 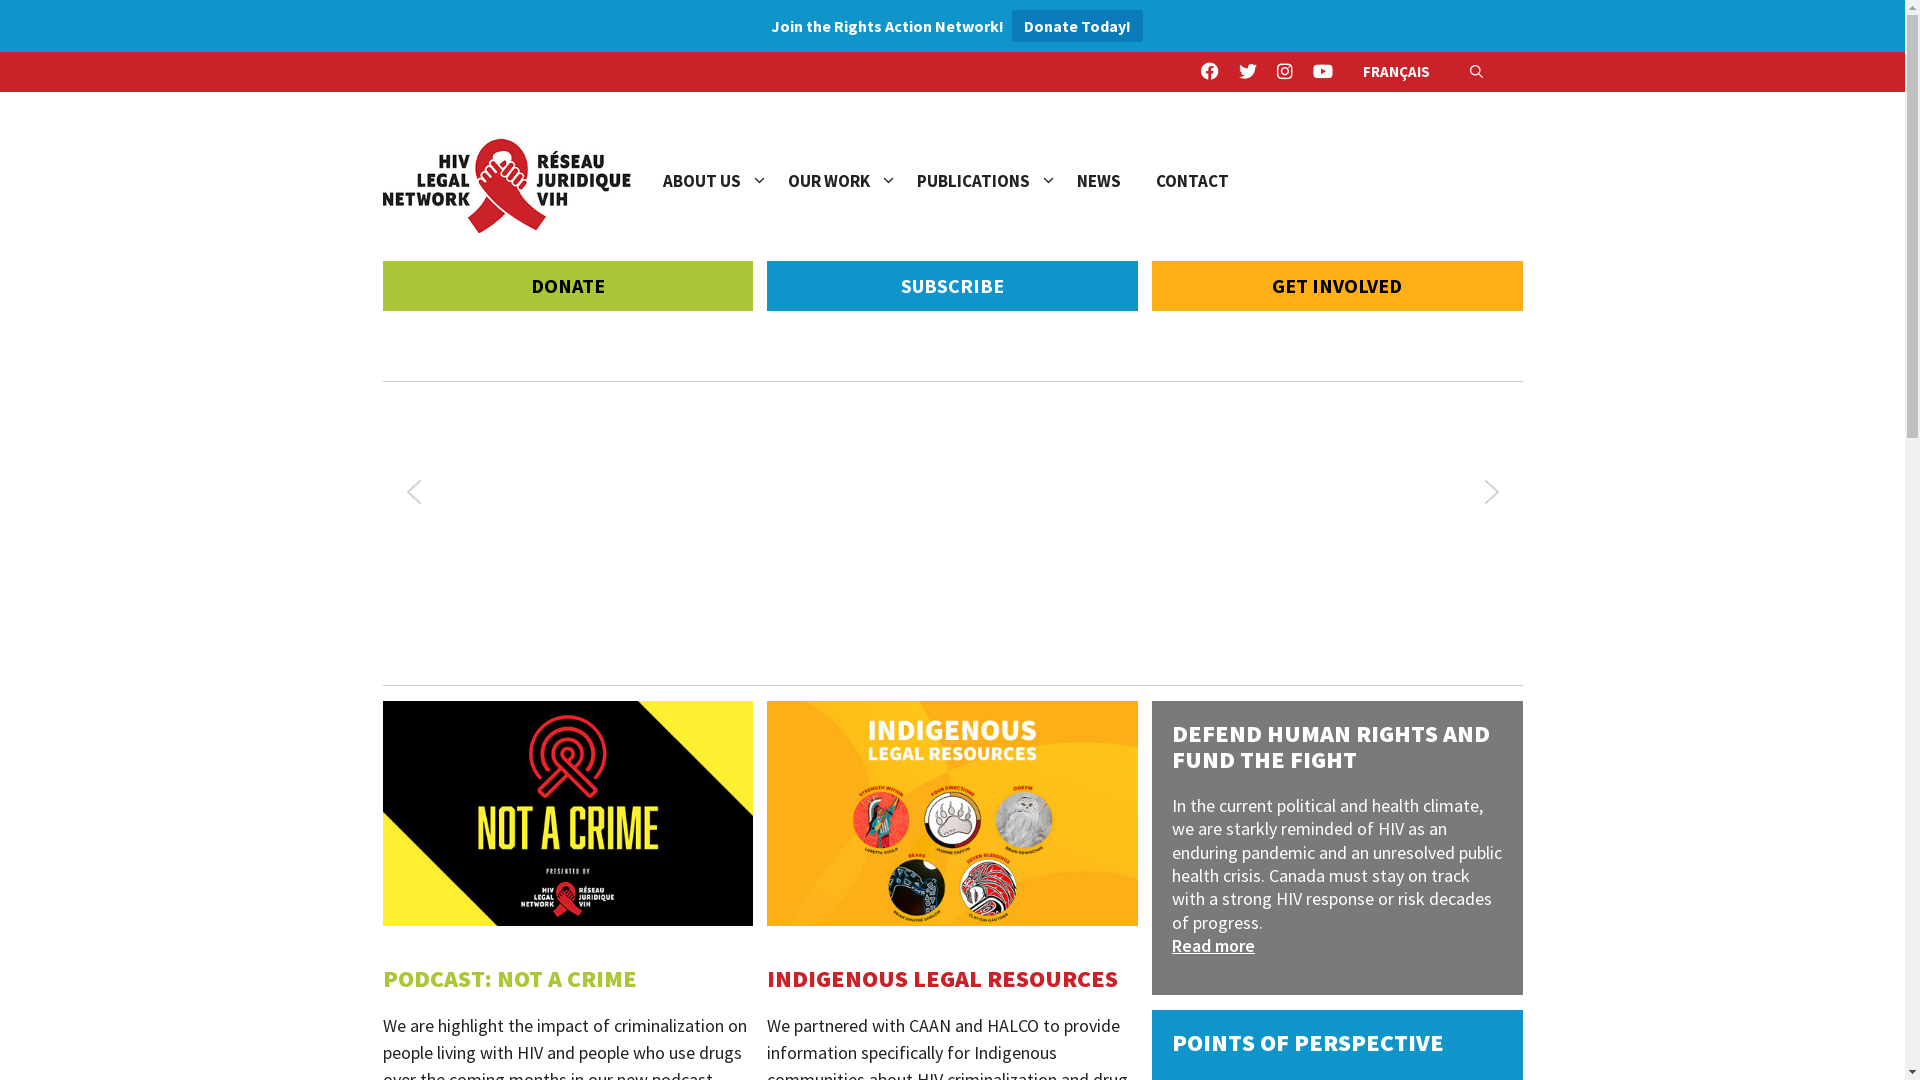 What do you see at coordinates (1308, 1042) in the screenshot?
I see `POINTS OF PERSPECTIVE` at bounding box center [1308, 1042].